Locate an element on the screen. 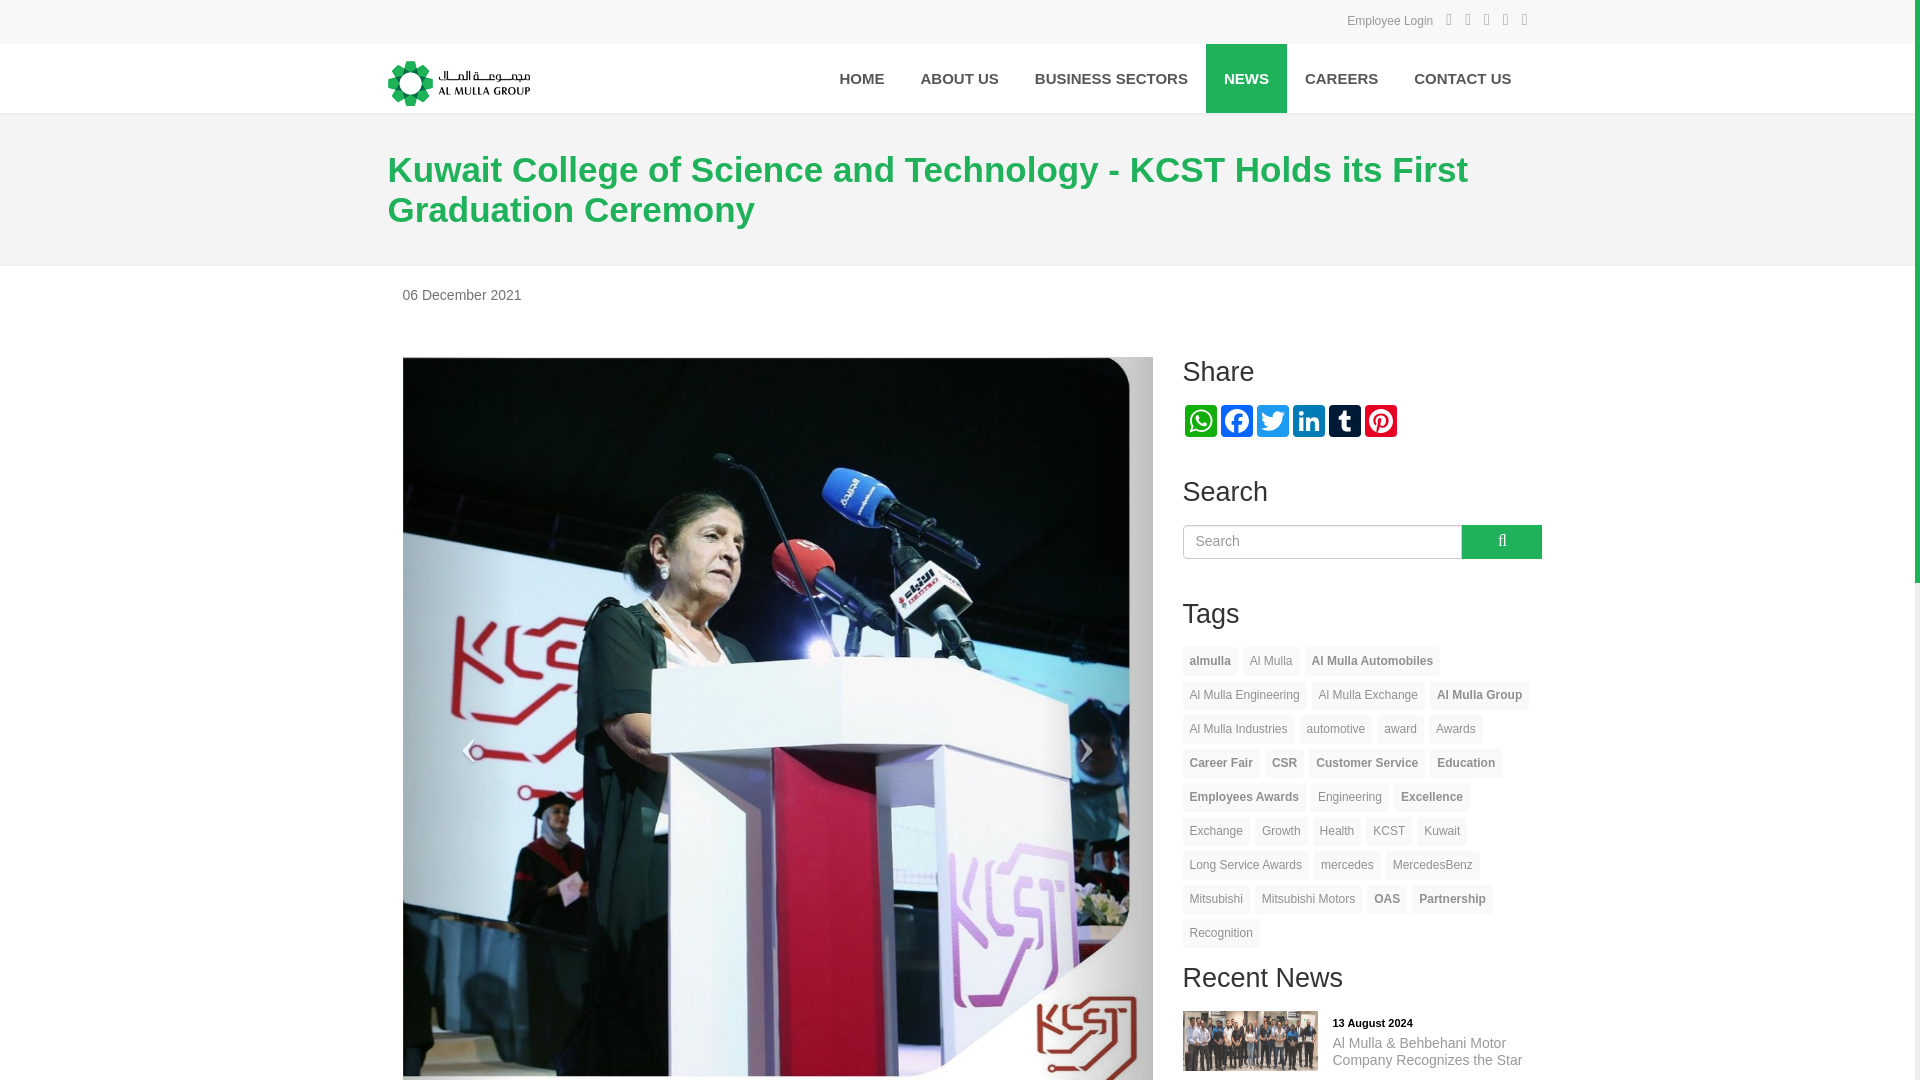  18 items tagged with Growth is located at coordinates (1281, 830).